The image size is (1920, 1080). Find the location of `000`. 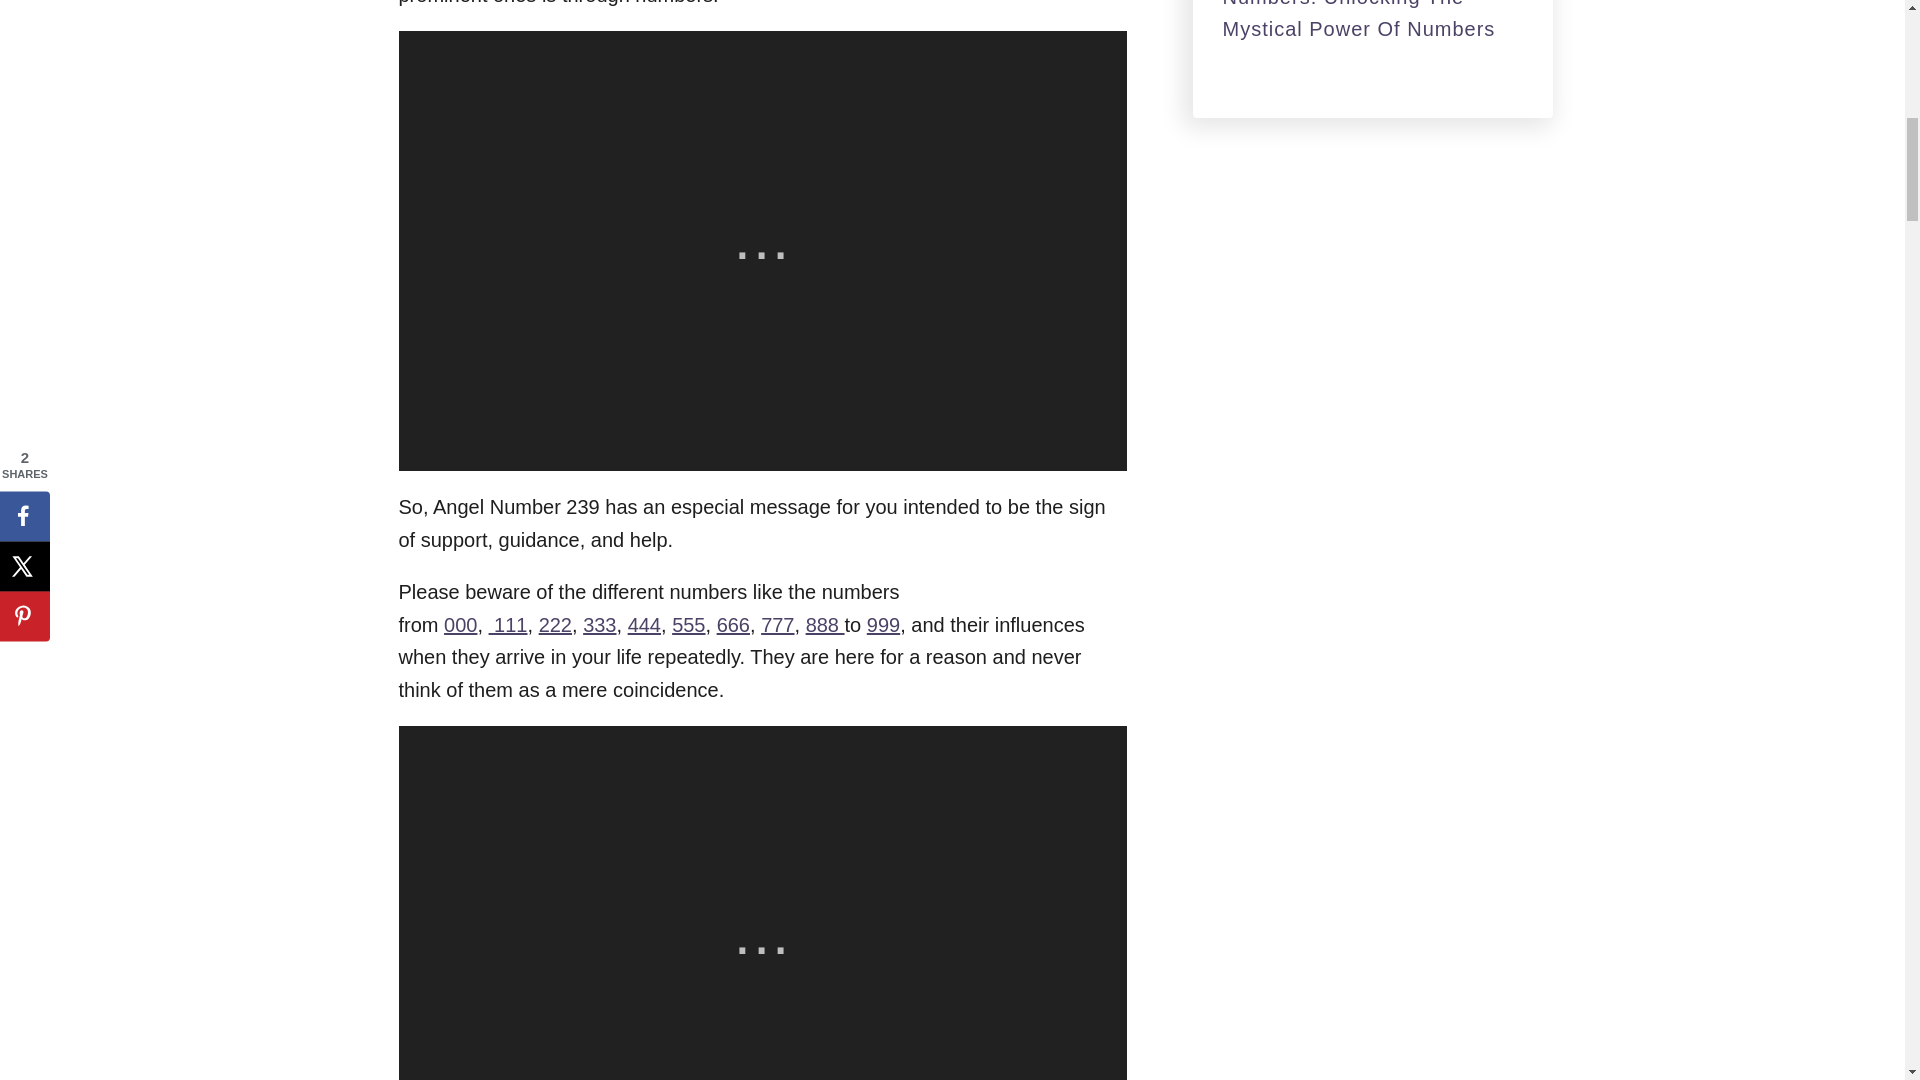

000 is located at coordinates (460, 625).